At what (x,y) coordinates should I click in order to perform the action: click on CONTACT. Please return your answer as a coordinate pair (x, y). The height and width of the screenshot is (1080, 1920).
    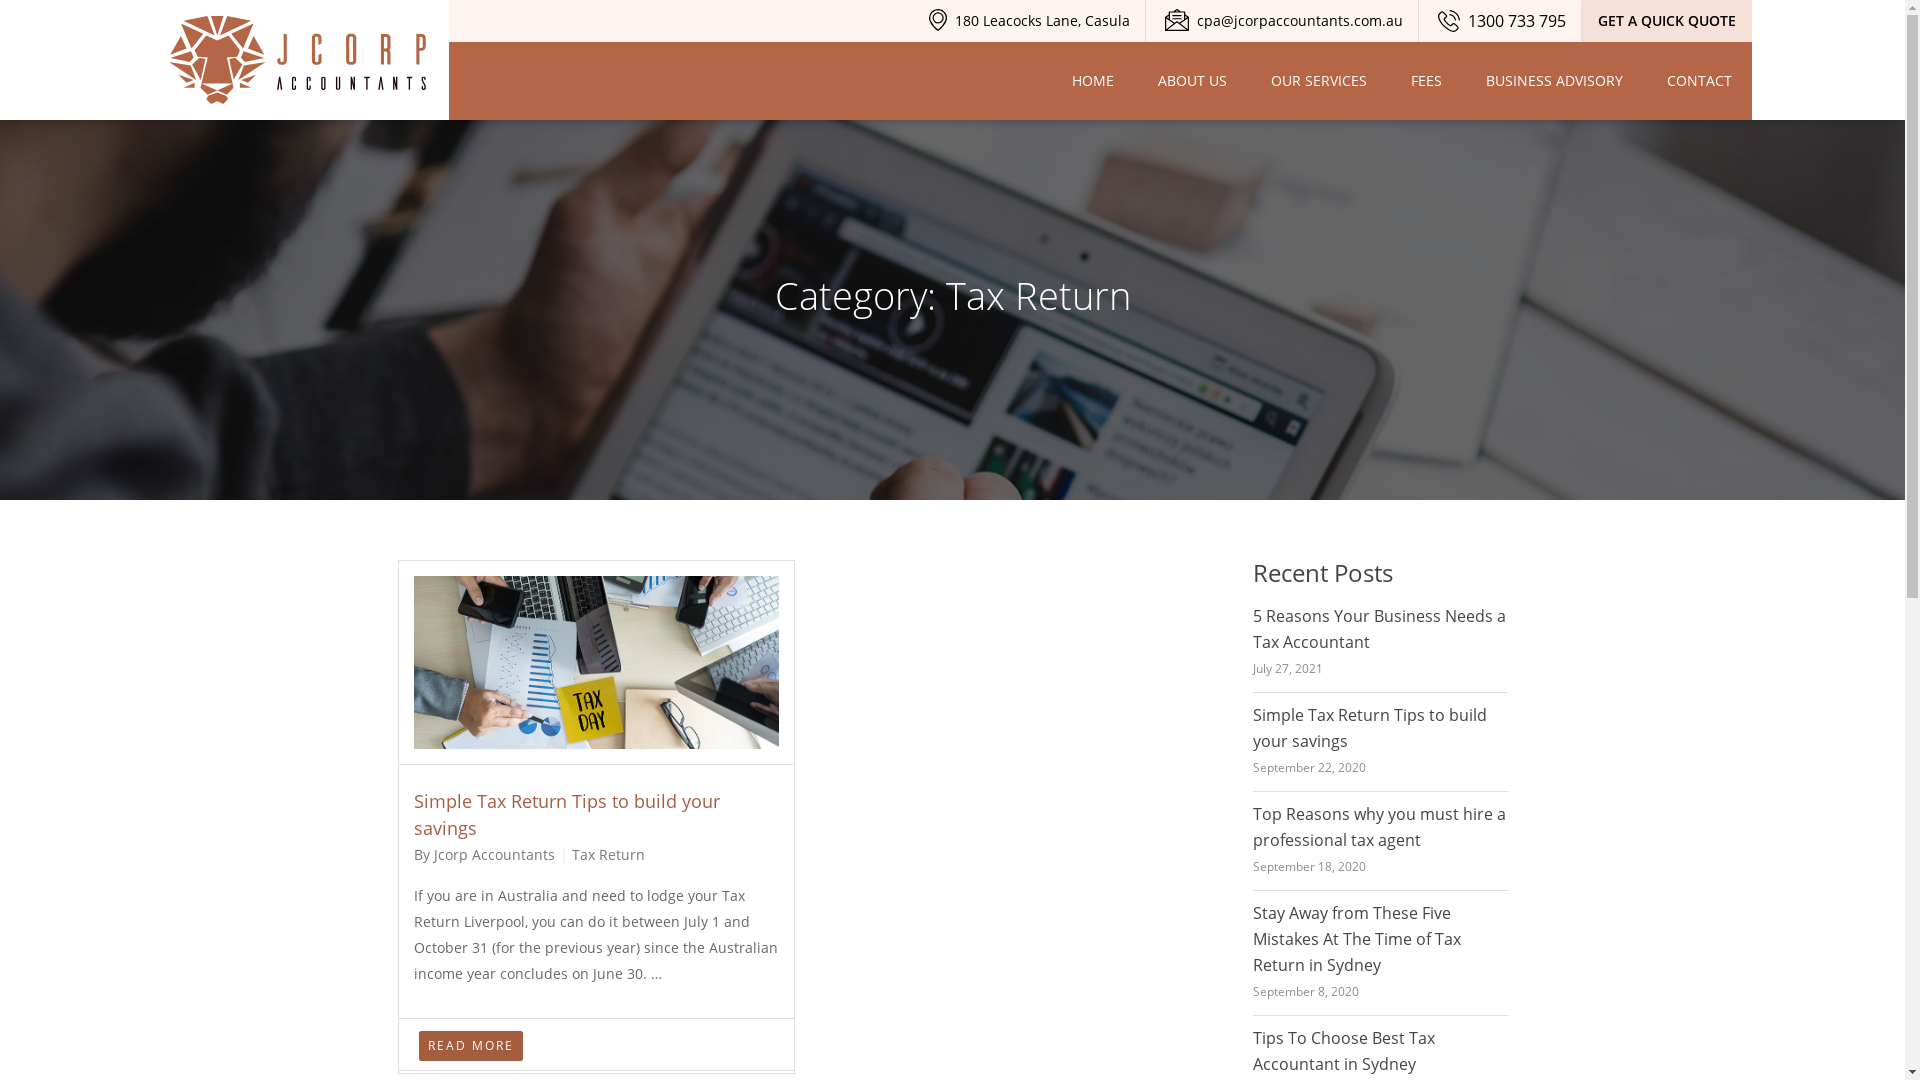
    Looking at the image, I should click on (1700, 81).